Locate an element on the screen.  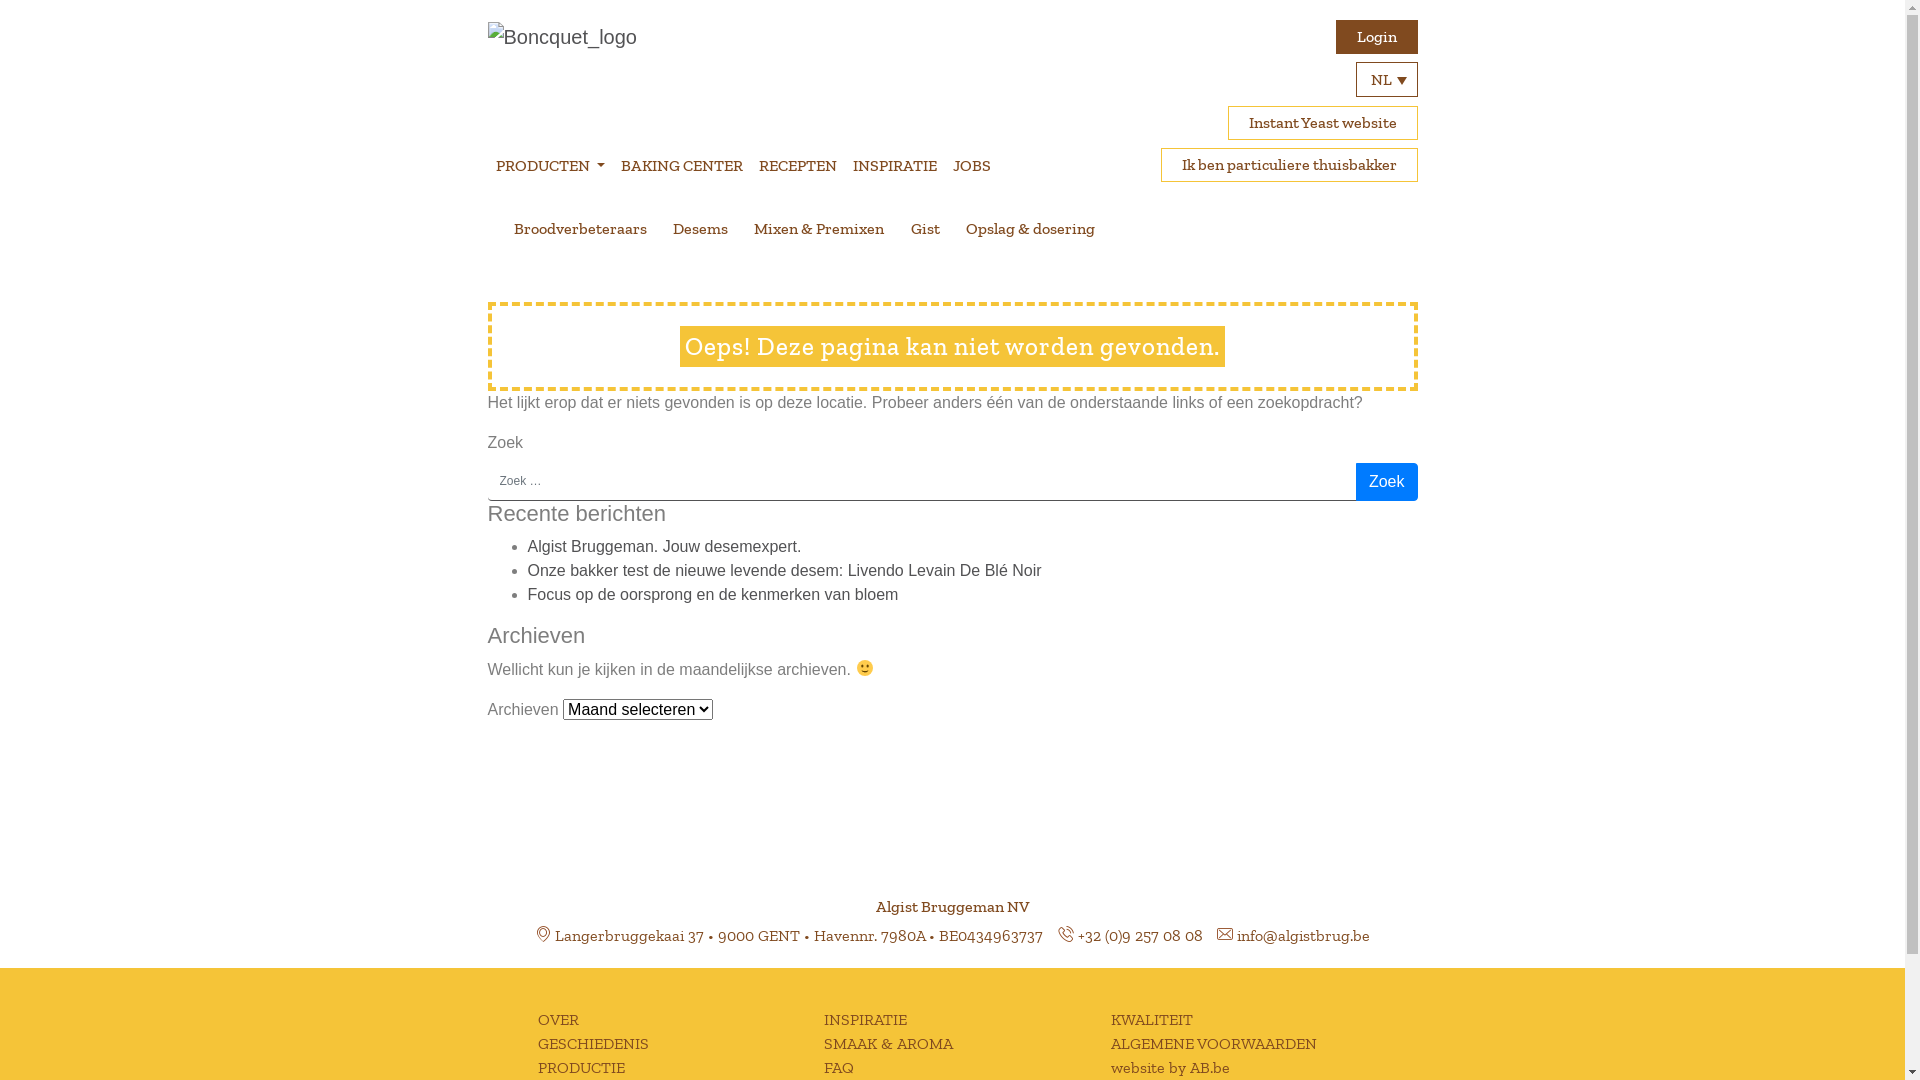
Instant Yeast website is located at coordinates (1323, 123).